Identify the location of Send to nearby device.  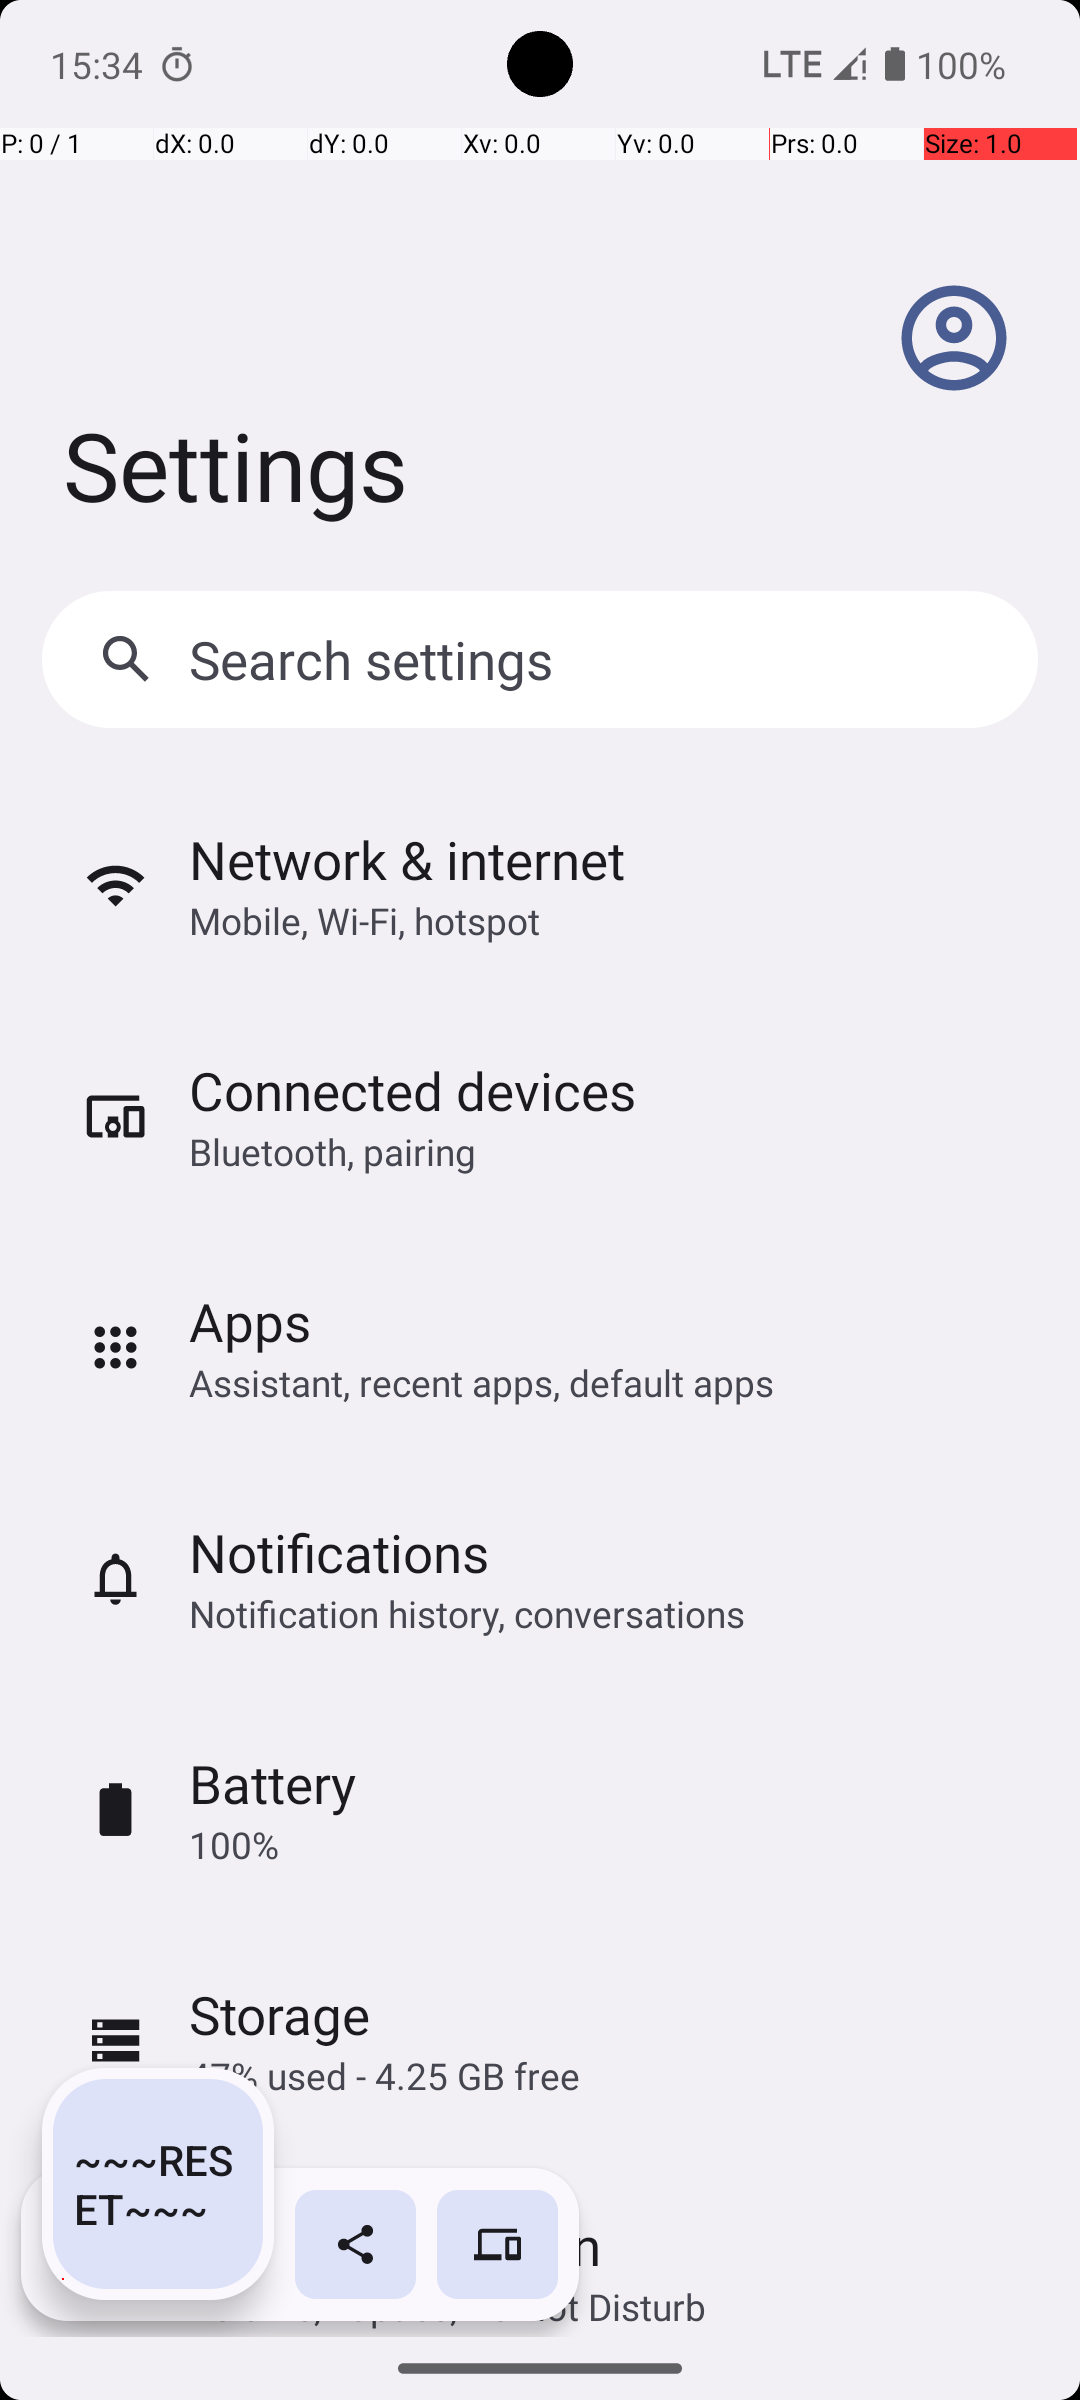
(498, 2244).